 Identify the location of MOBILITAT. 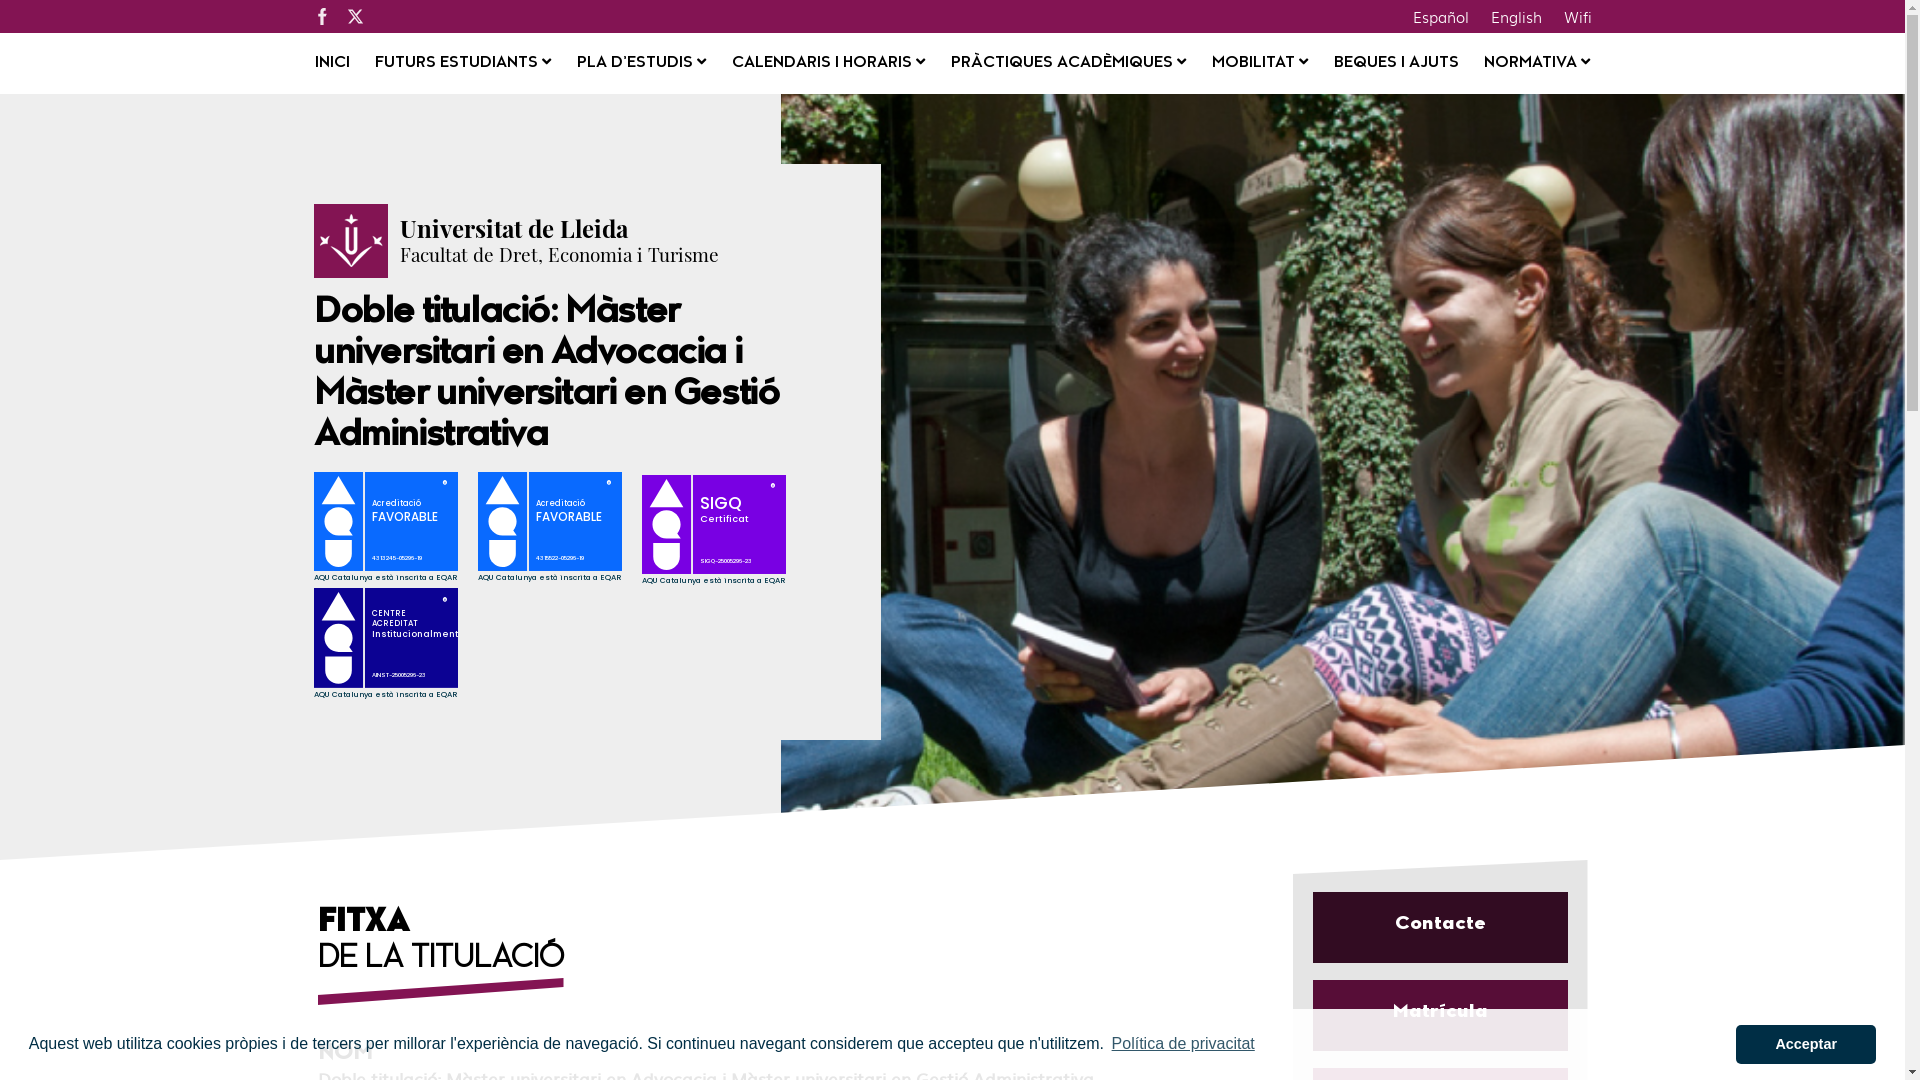
(1260, 64).